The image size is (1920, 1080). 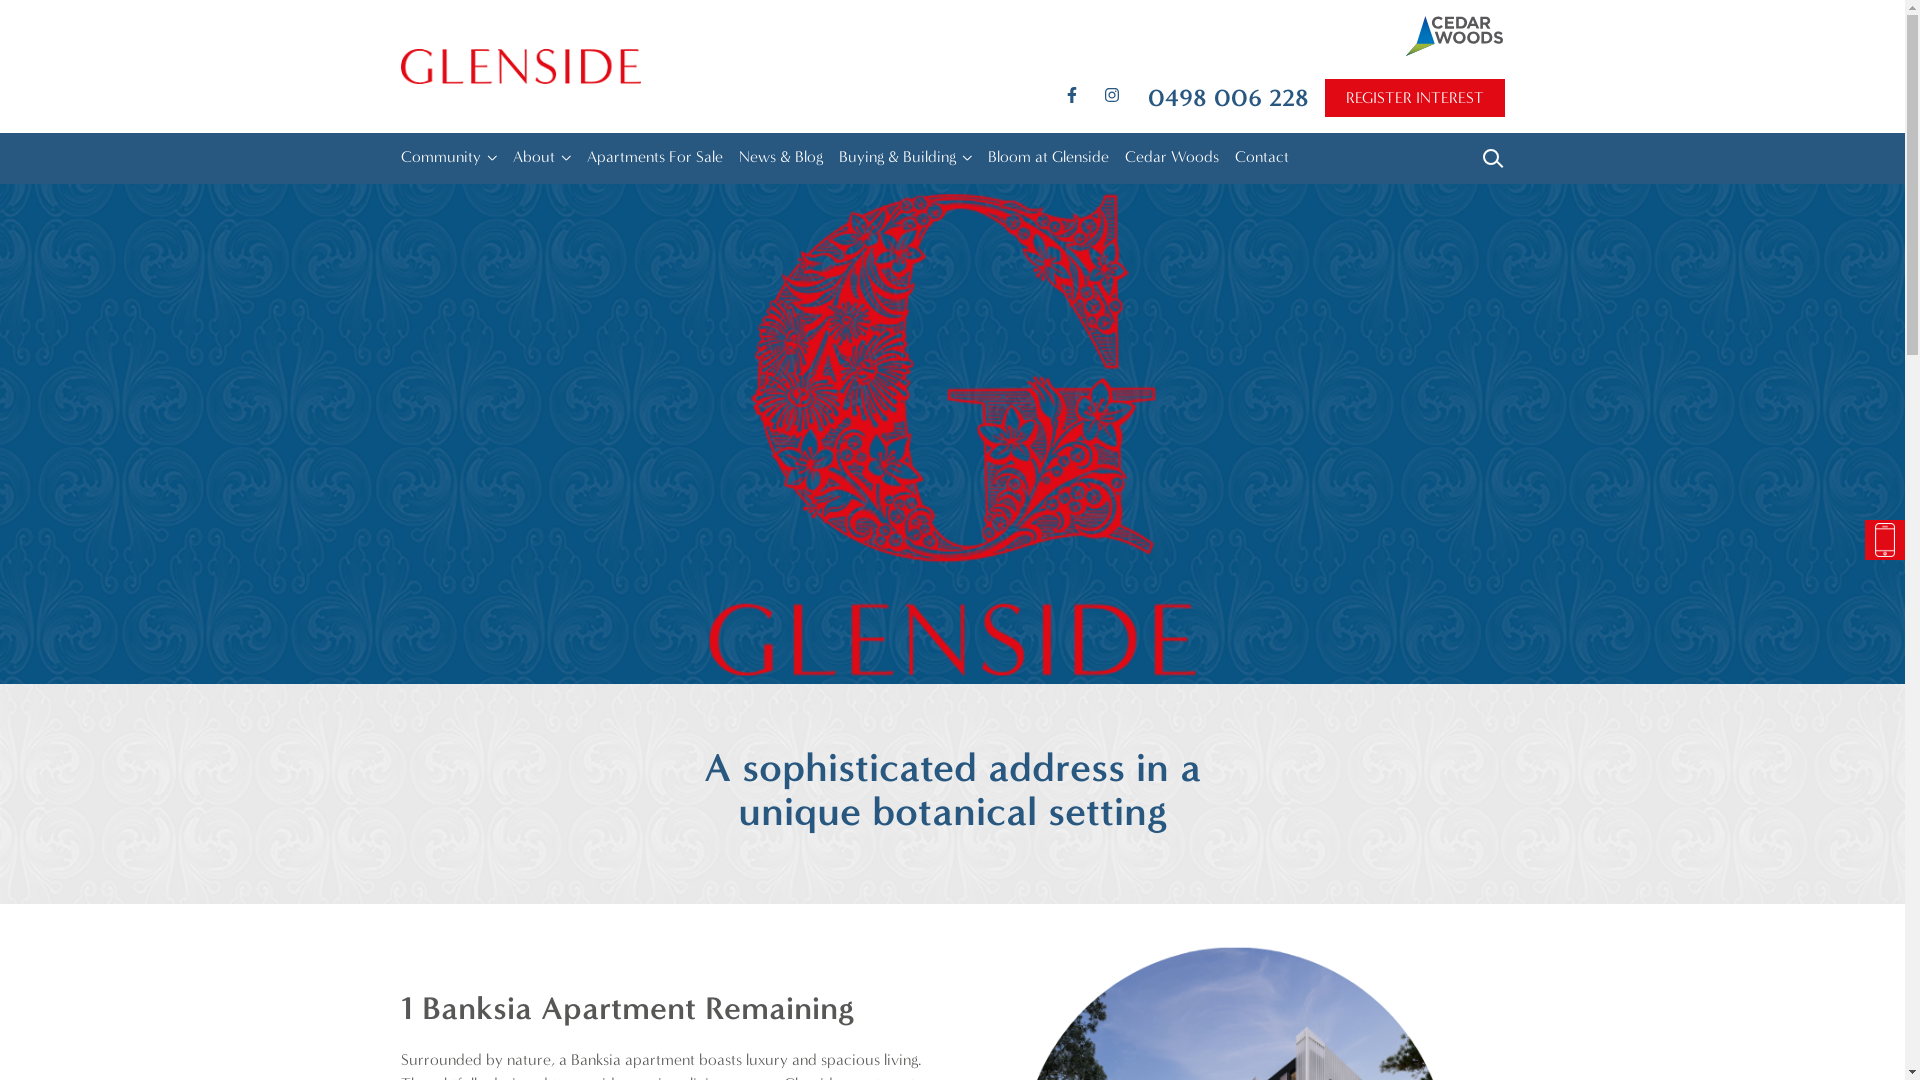 What do you see at coordinates (780, 158) in the screenshot?
I see `News & Blog` at bounding box center [780, 158].